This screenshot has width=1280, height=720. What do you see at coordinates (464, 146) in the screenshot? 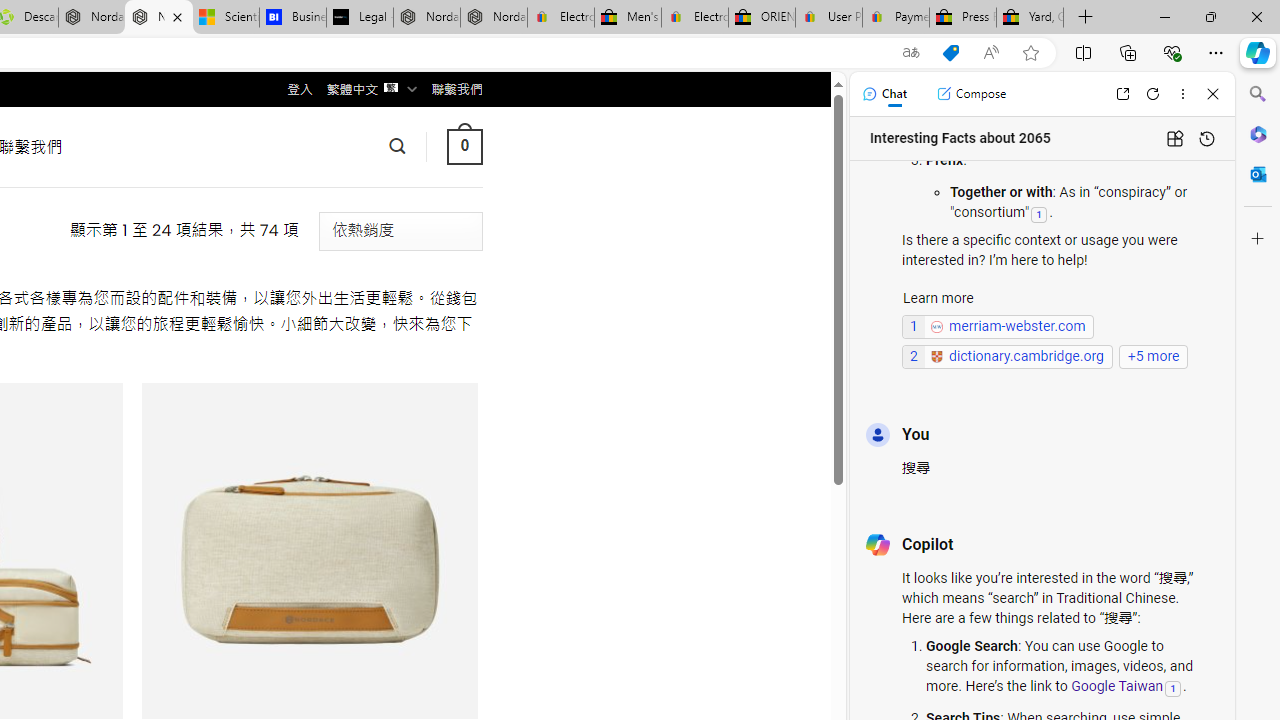
I see ` 0 ` at bounding box center [464, 146].